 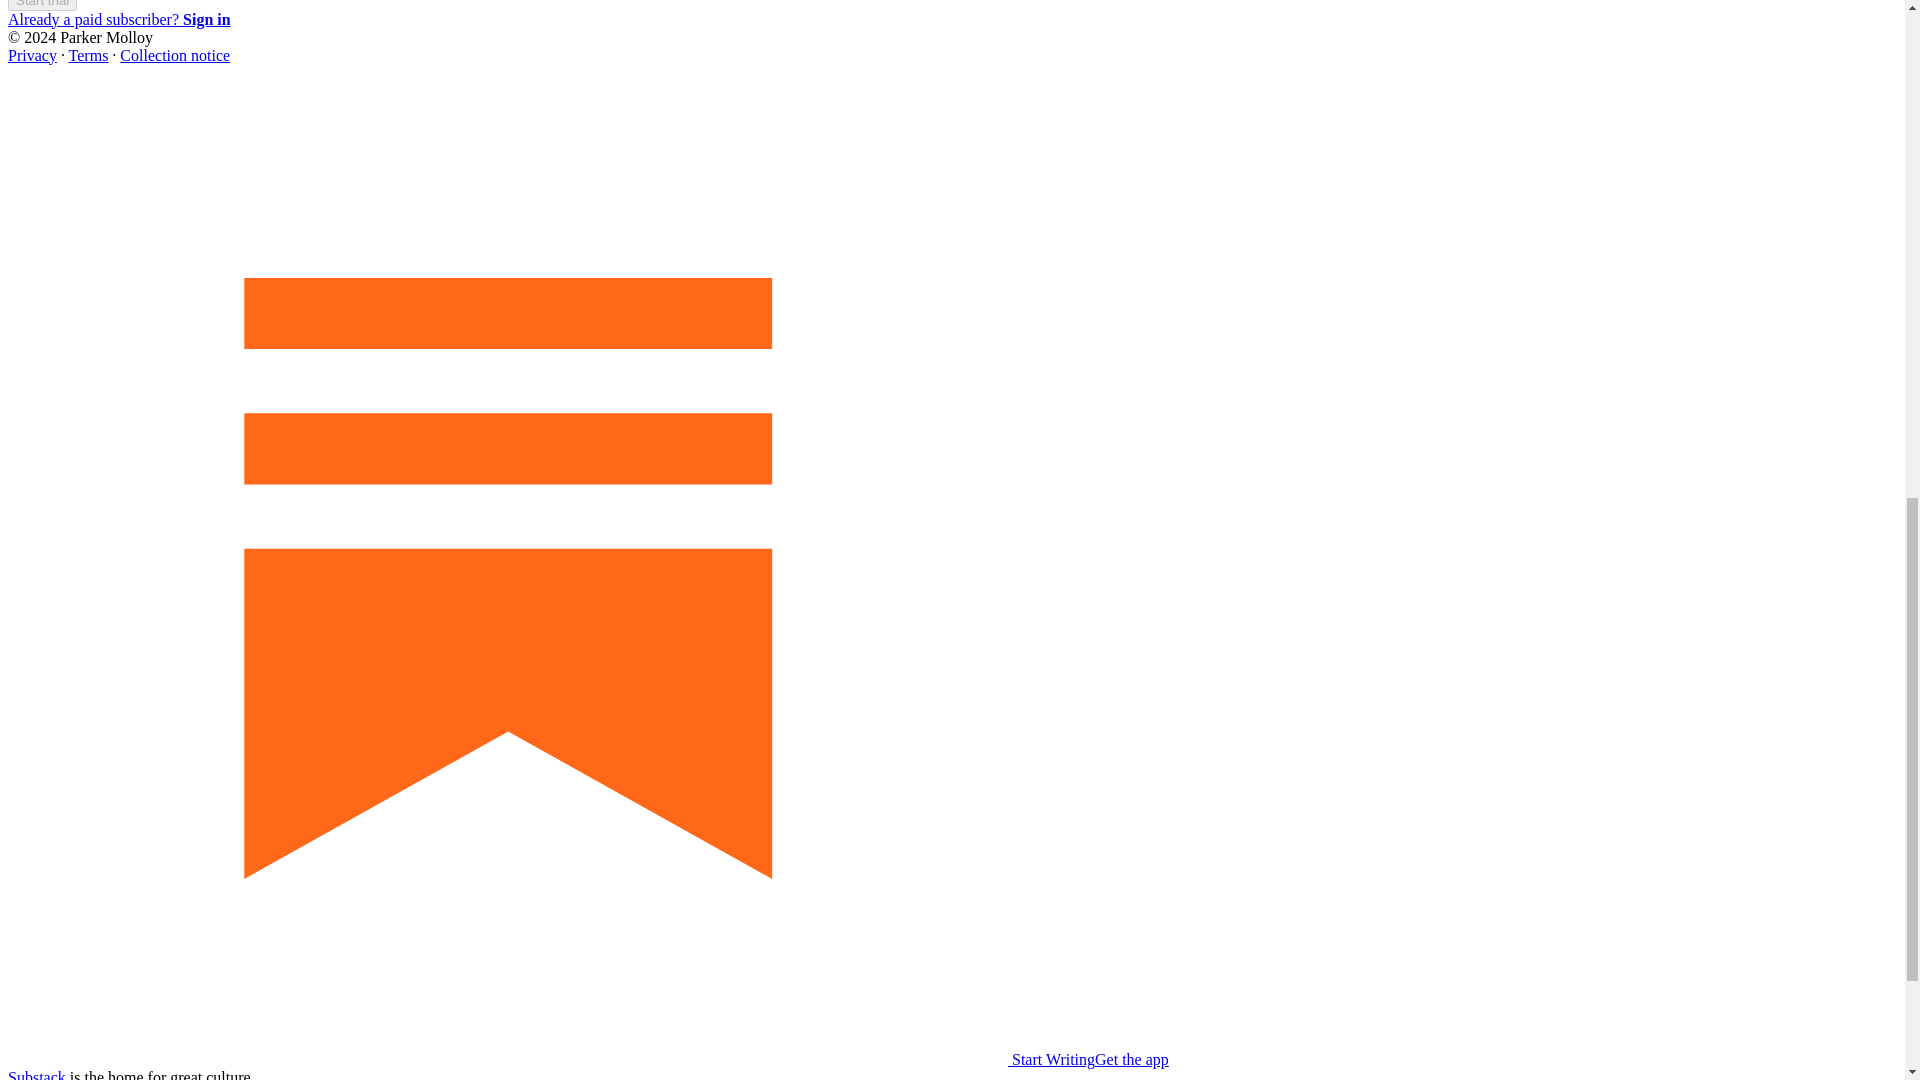 What do you see at coordinates (1132, 1059) in the screenshot?
I see `Get the app` at bounding box center [1132, 1059].